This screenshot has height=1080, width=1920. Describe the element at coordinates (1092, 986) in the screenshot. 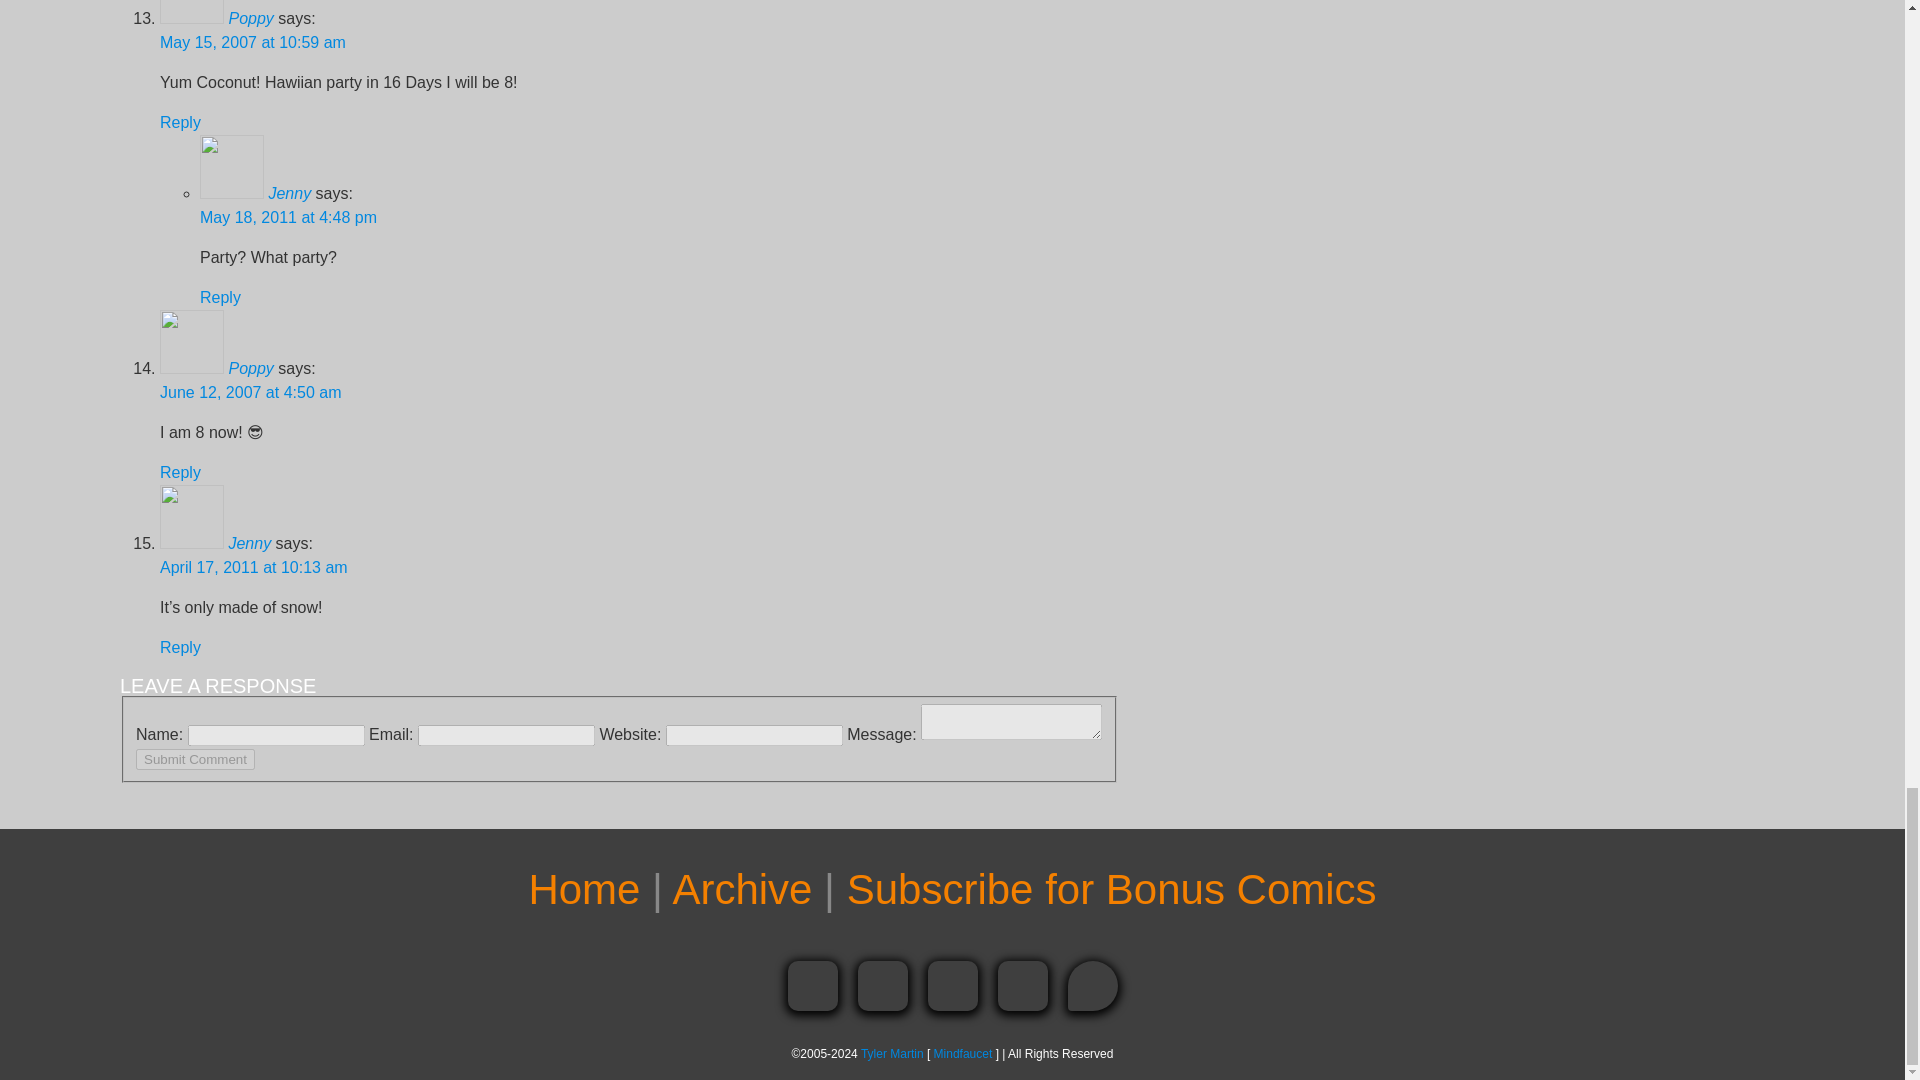

I see `Support the Comic` at that location.